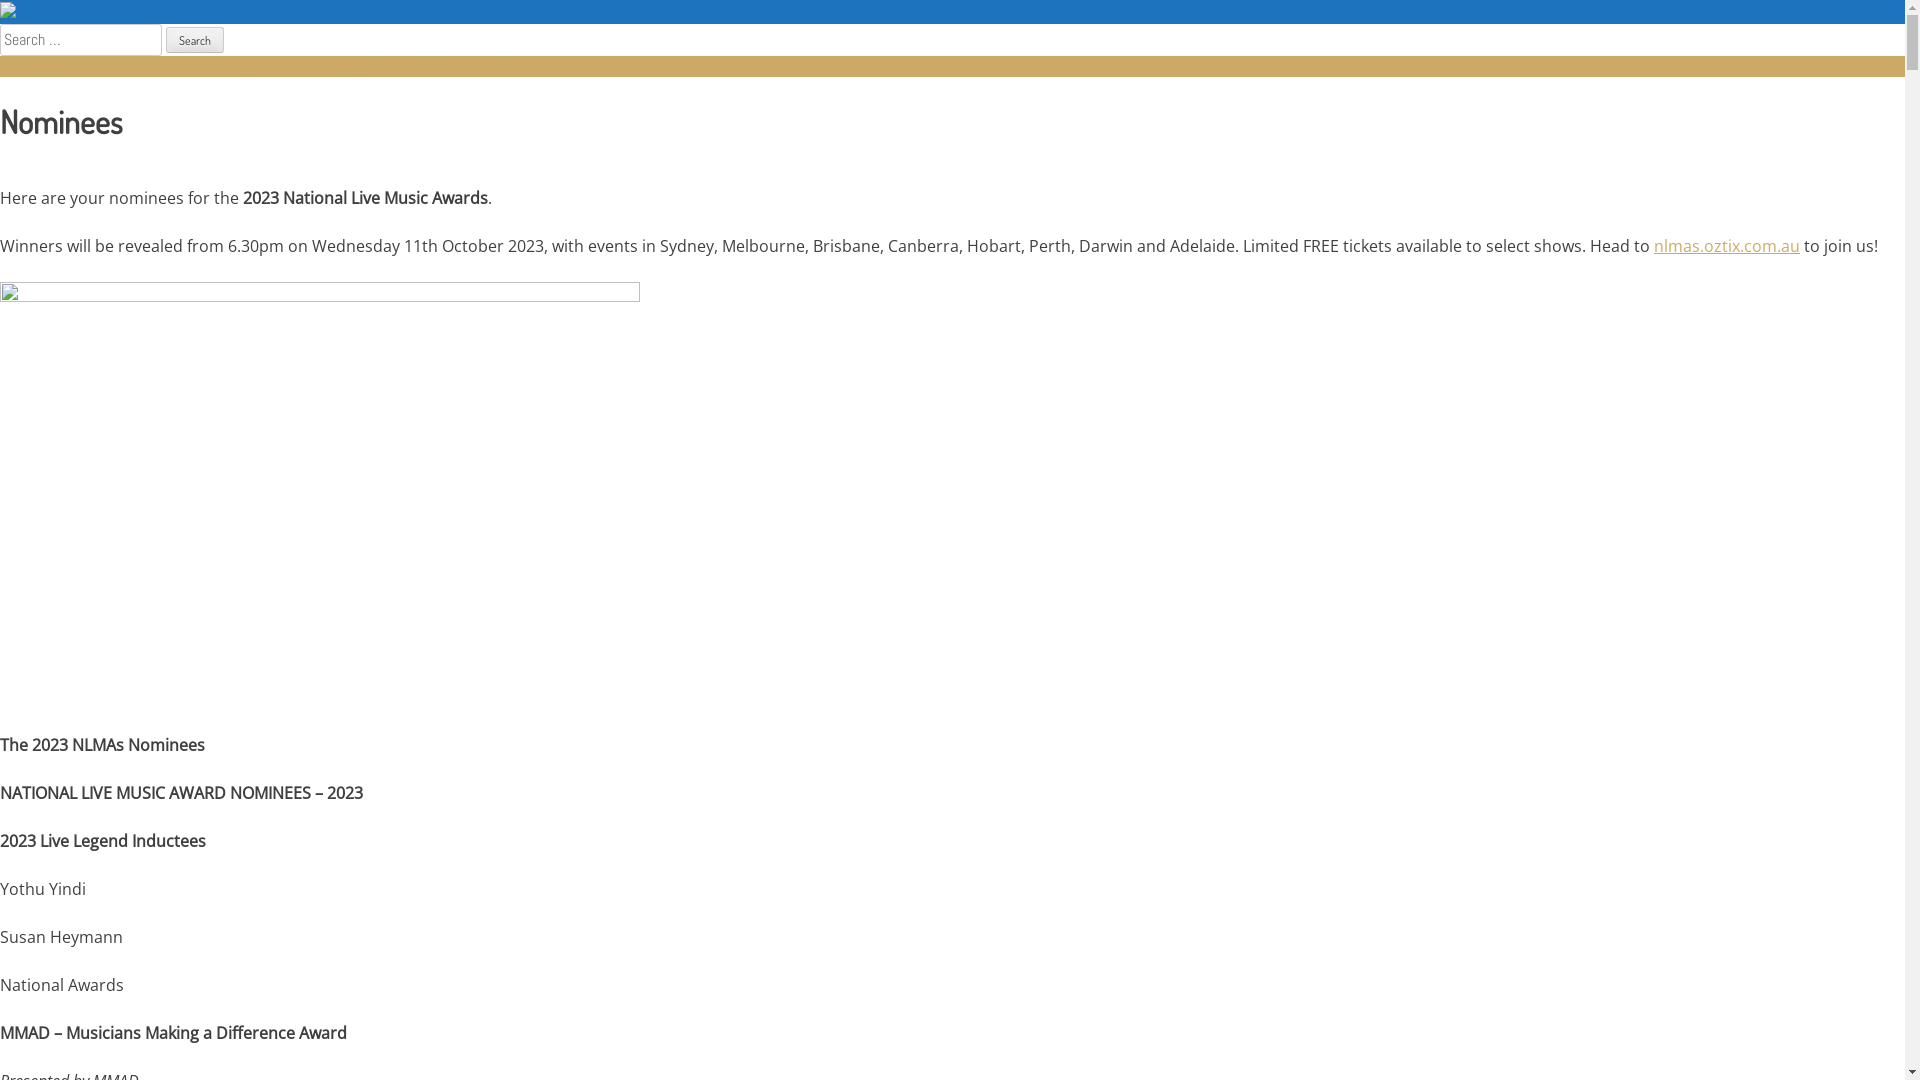  Describe the element at coordinates (480, 66) in the screenshot. I see `Get Free Tickets` at that location.